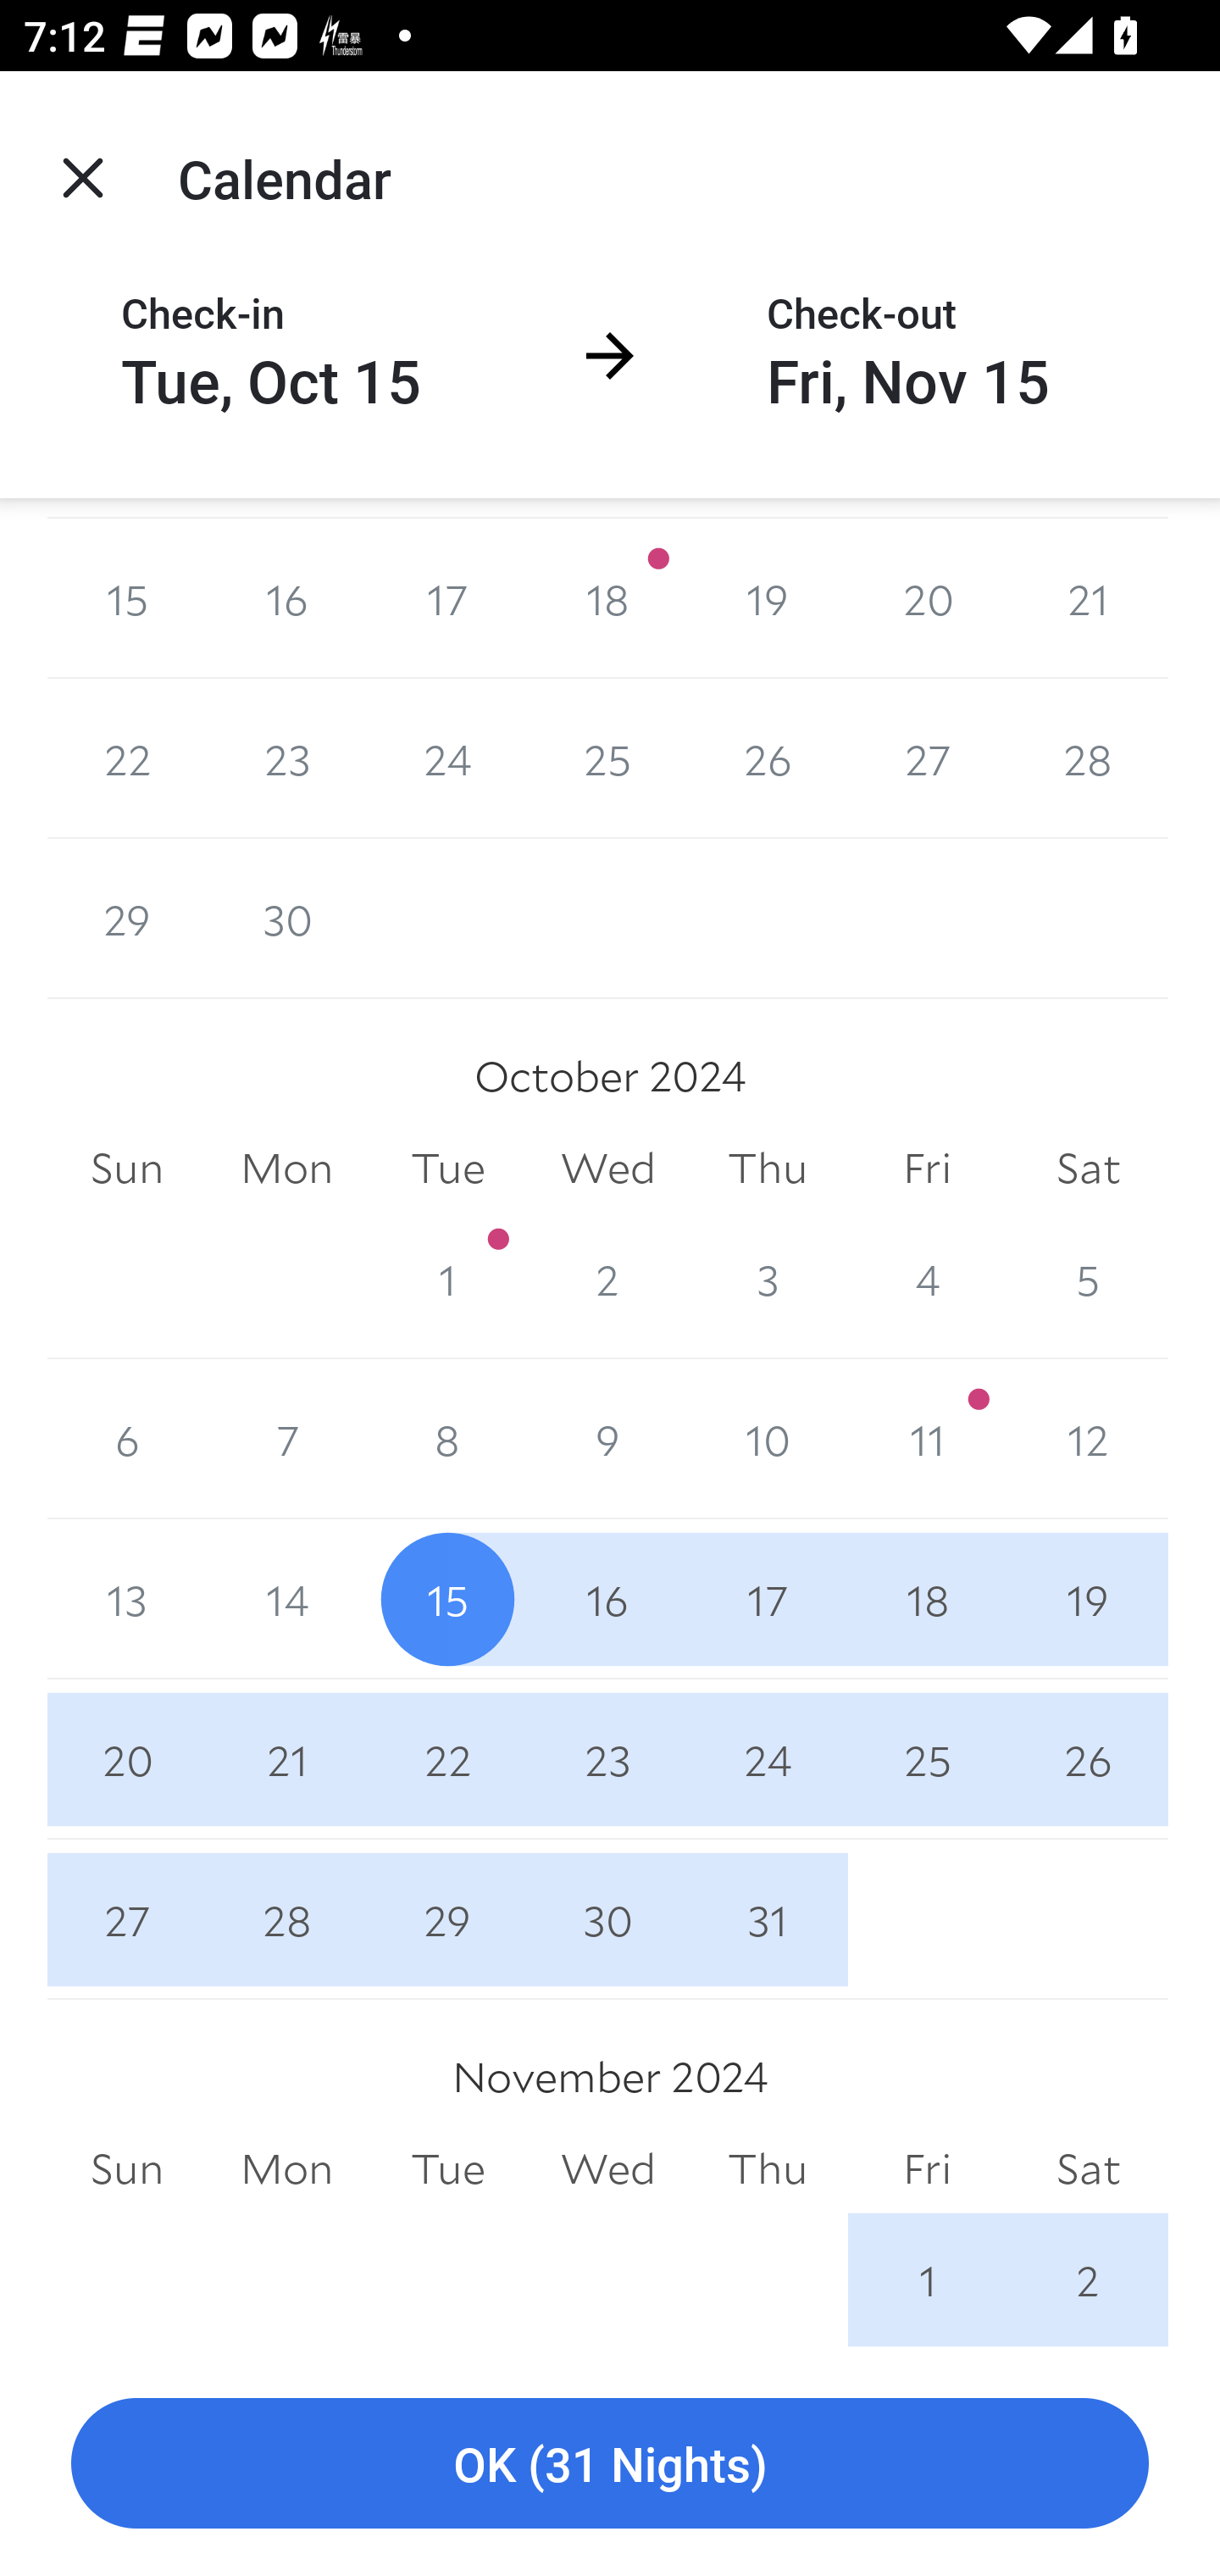 The height and width of the screenshot is (2576, 1220). Describe the element at coordinates (447, 758) in the screenshot. I see `24 24 September 2024` at that location.